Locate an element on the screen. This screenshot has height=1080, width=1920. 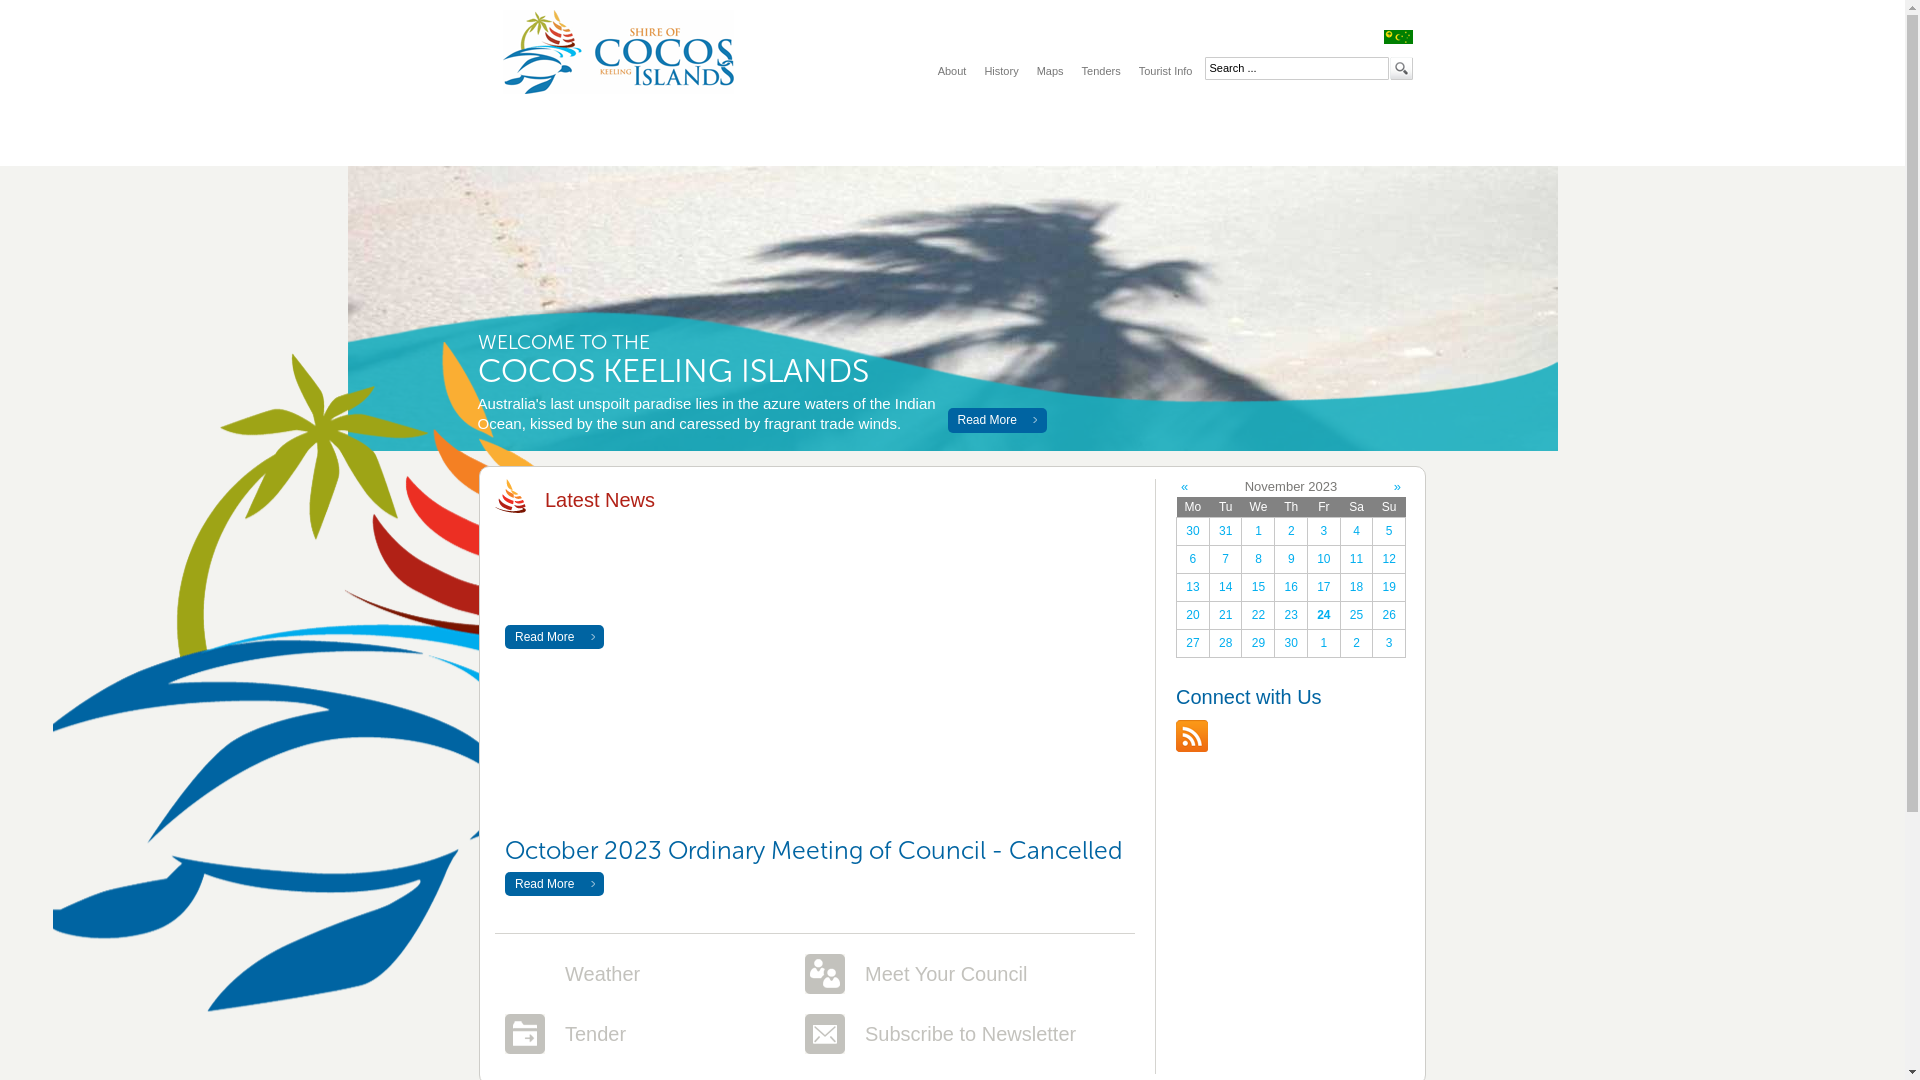
About is located at coordinates (952, 71).